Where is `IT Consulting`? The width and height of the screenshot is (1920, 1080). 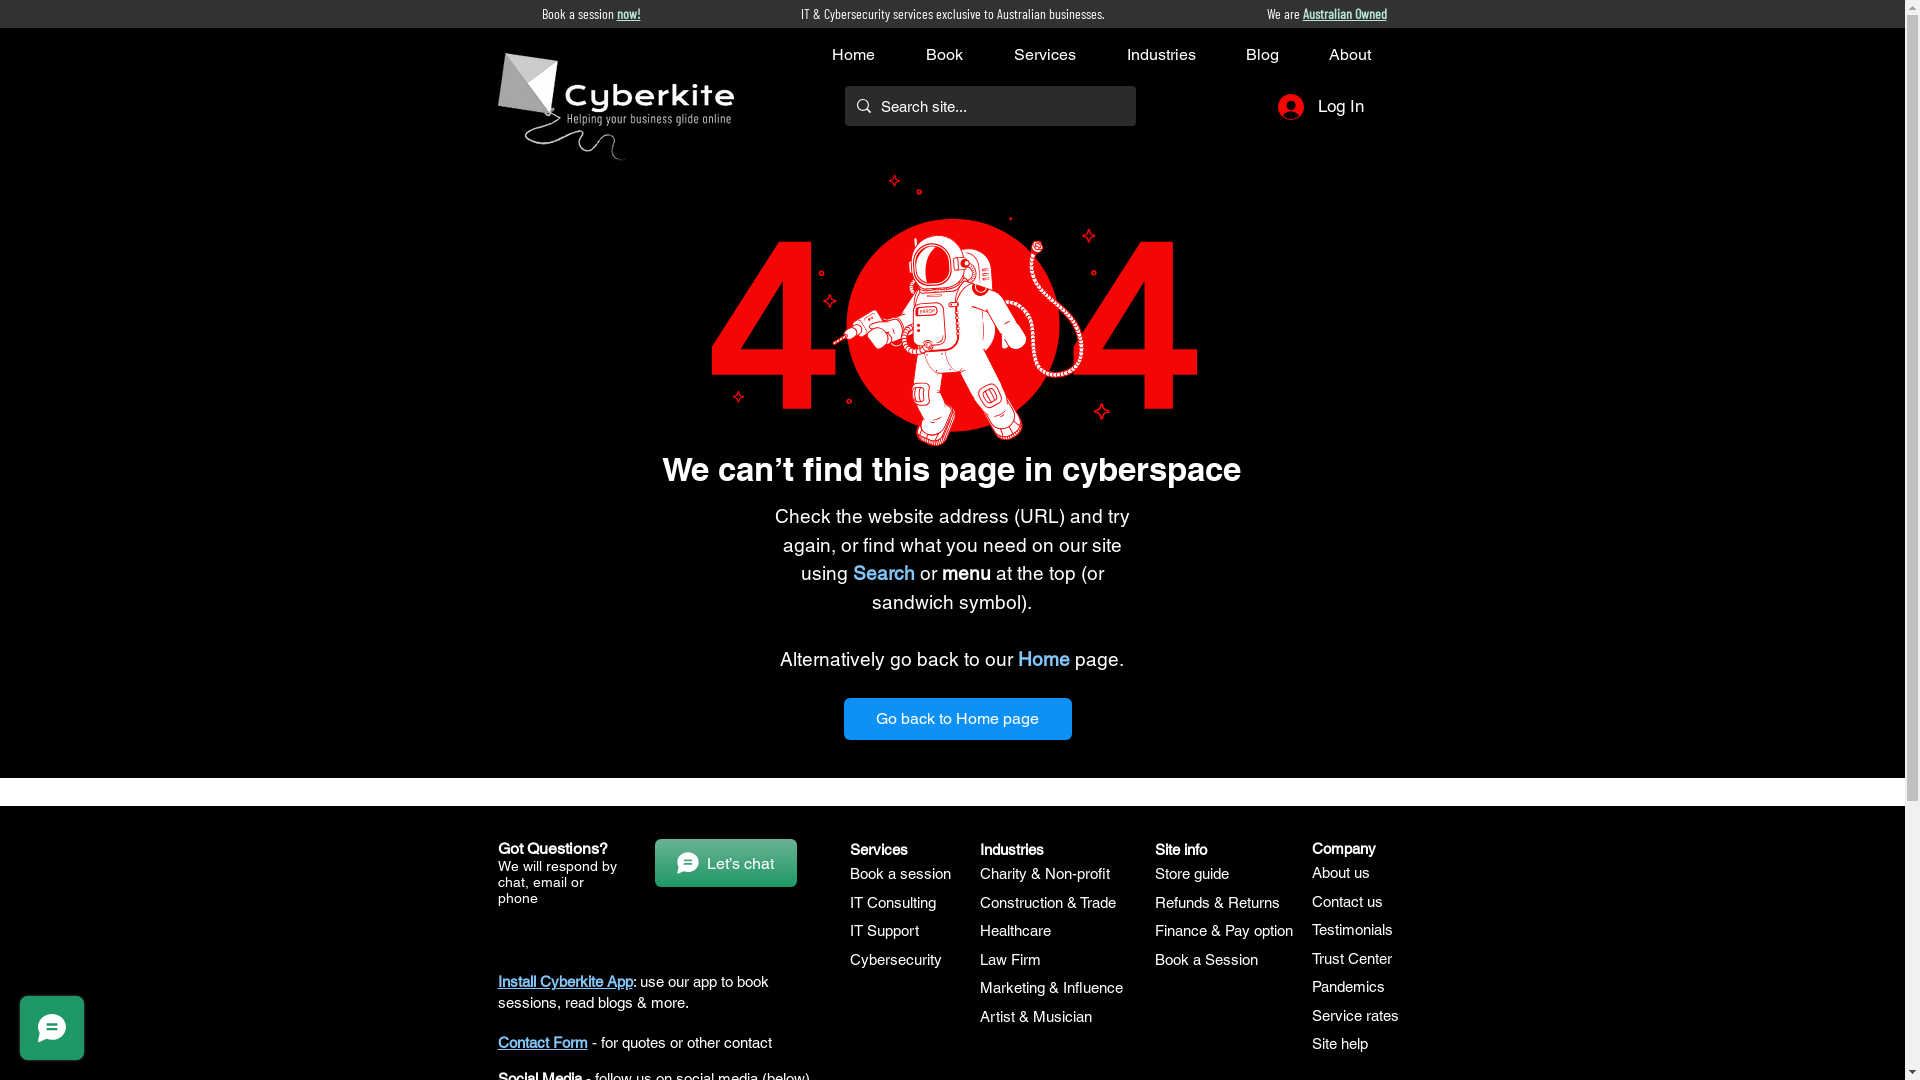
IT Consulting is located at coordinates (893, 902).